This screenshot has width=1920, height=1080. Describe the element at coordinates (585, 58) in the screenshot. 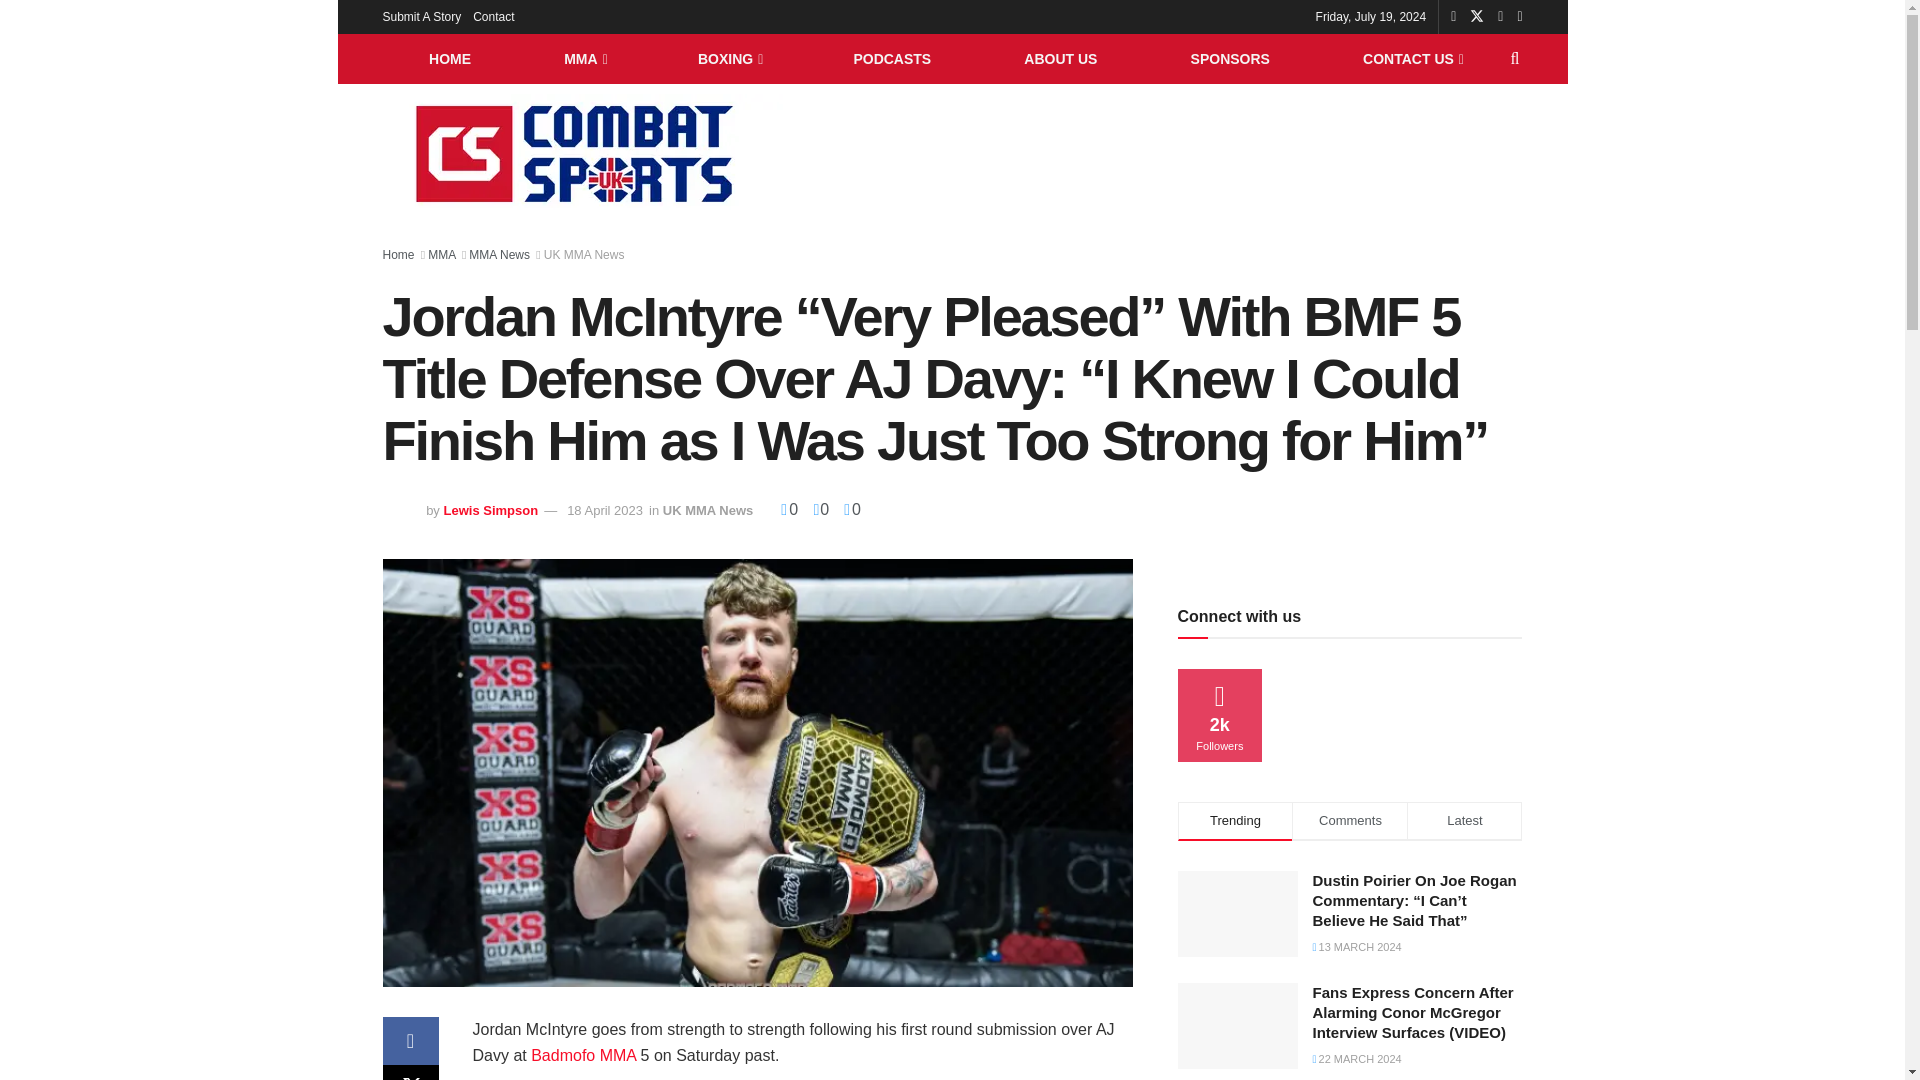

I see `MMA` at that location.